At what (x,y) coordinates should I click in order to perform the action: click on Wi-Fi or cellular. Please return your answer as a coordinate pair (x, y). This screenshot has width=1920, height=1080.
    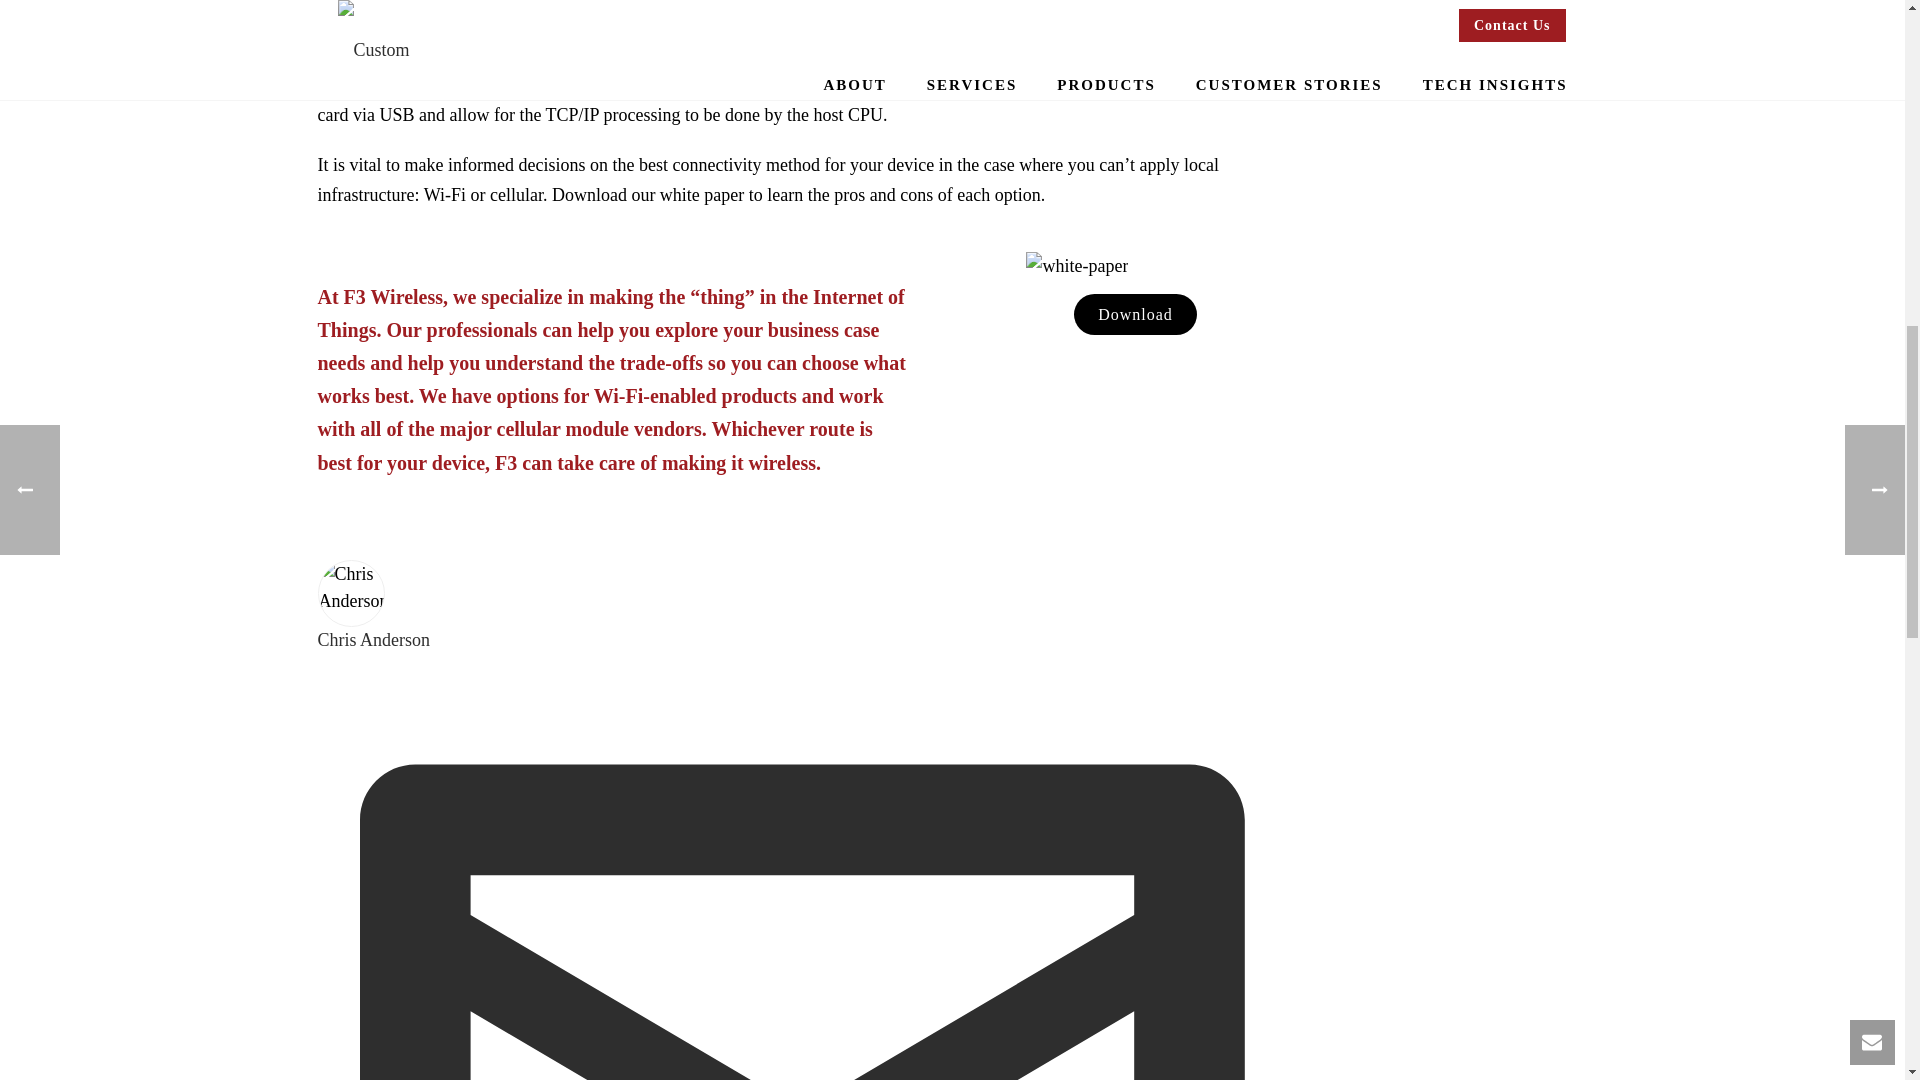
    Looking at the image, I should click on (484, 194).